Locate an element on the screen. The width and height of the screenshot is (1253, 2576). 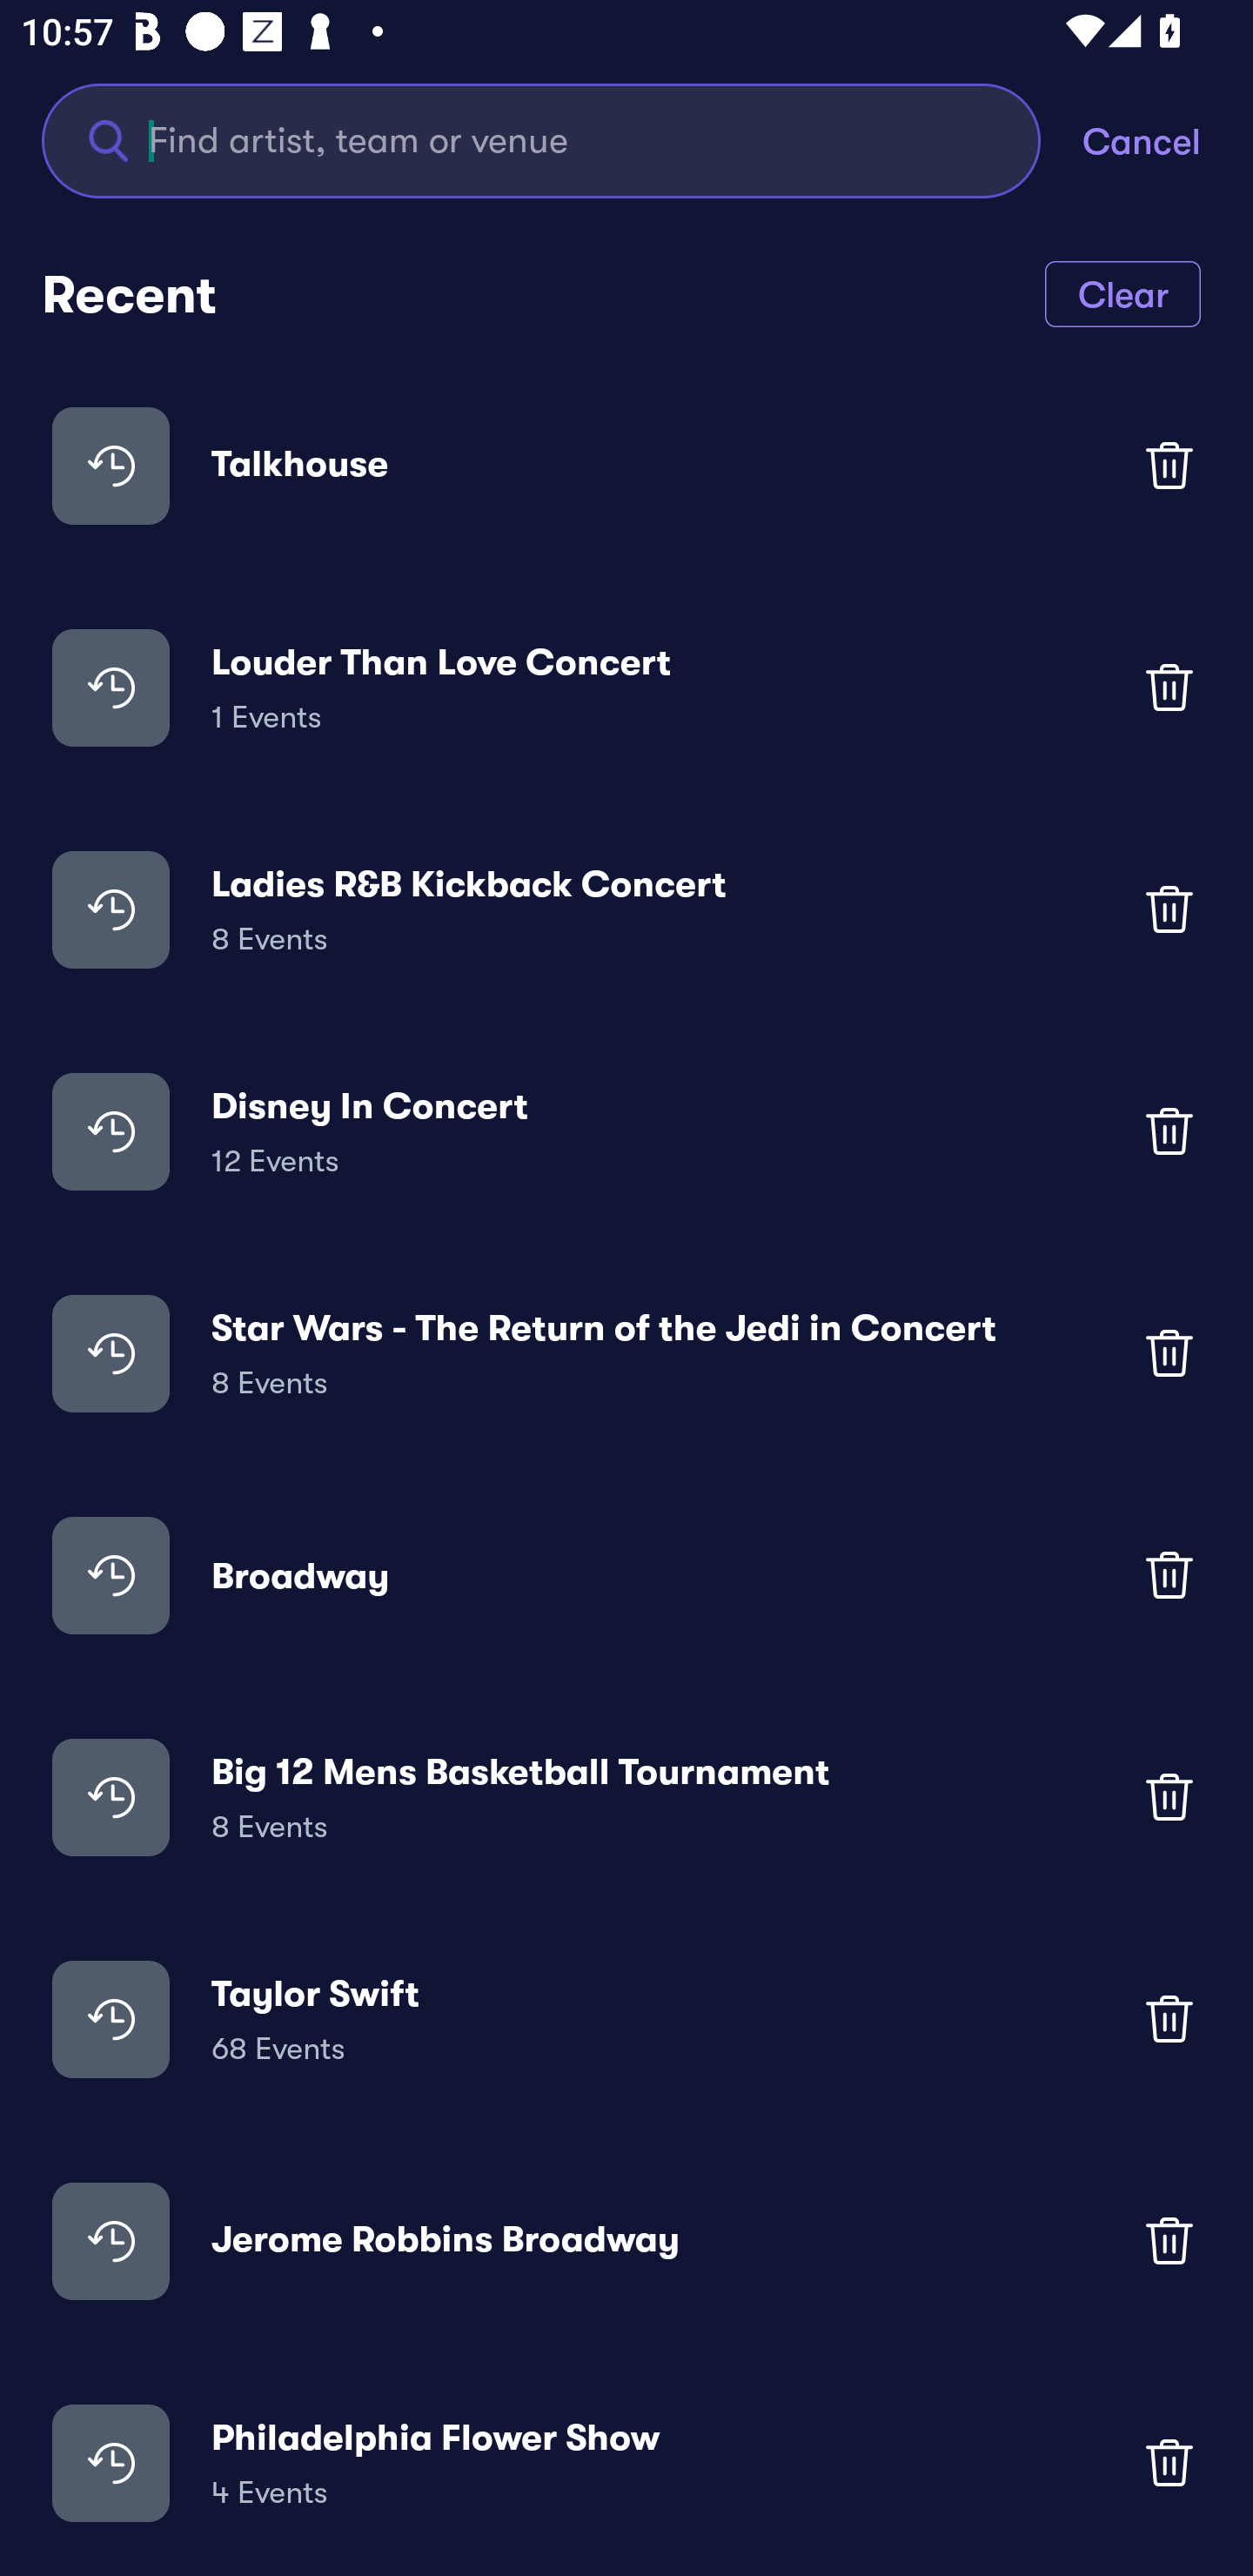
Broadway is located at coordinates (626, 1575).